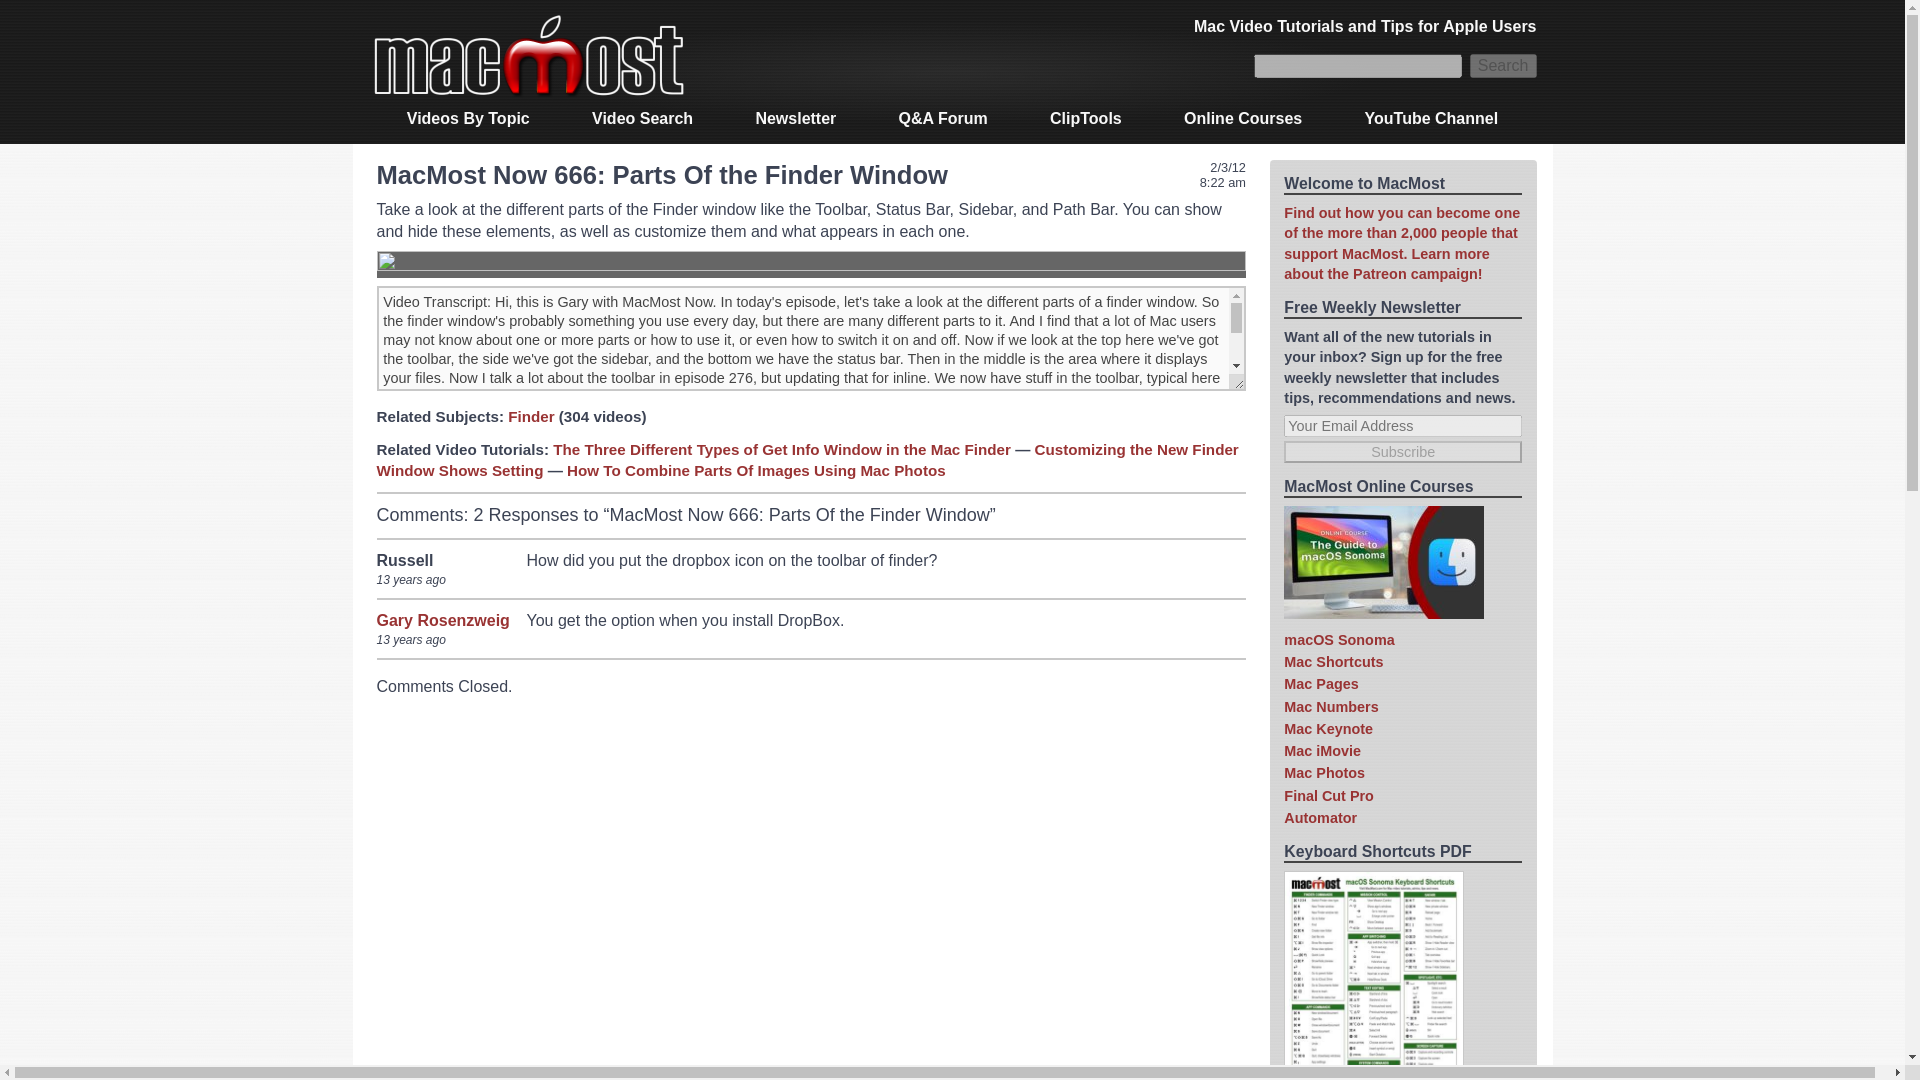 The width and height of the screenshot is (1920, 1080). What do you see at coordinates (1338, 640) in the screenshot?
I see `macOS Sonoma` at bounding box center [1338, 640].